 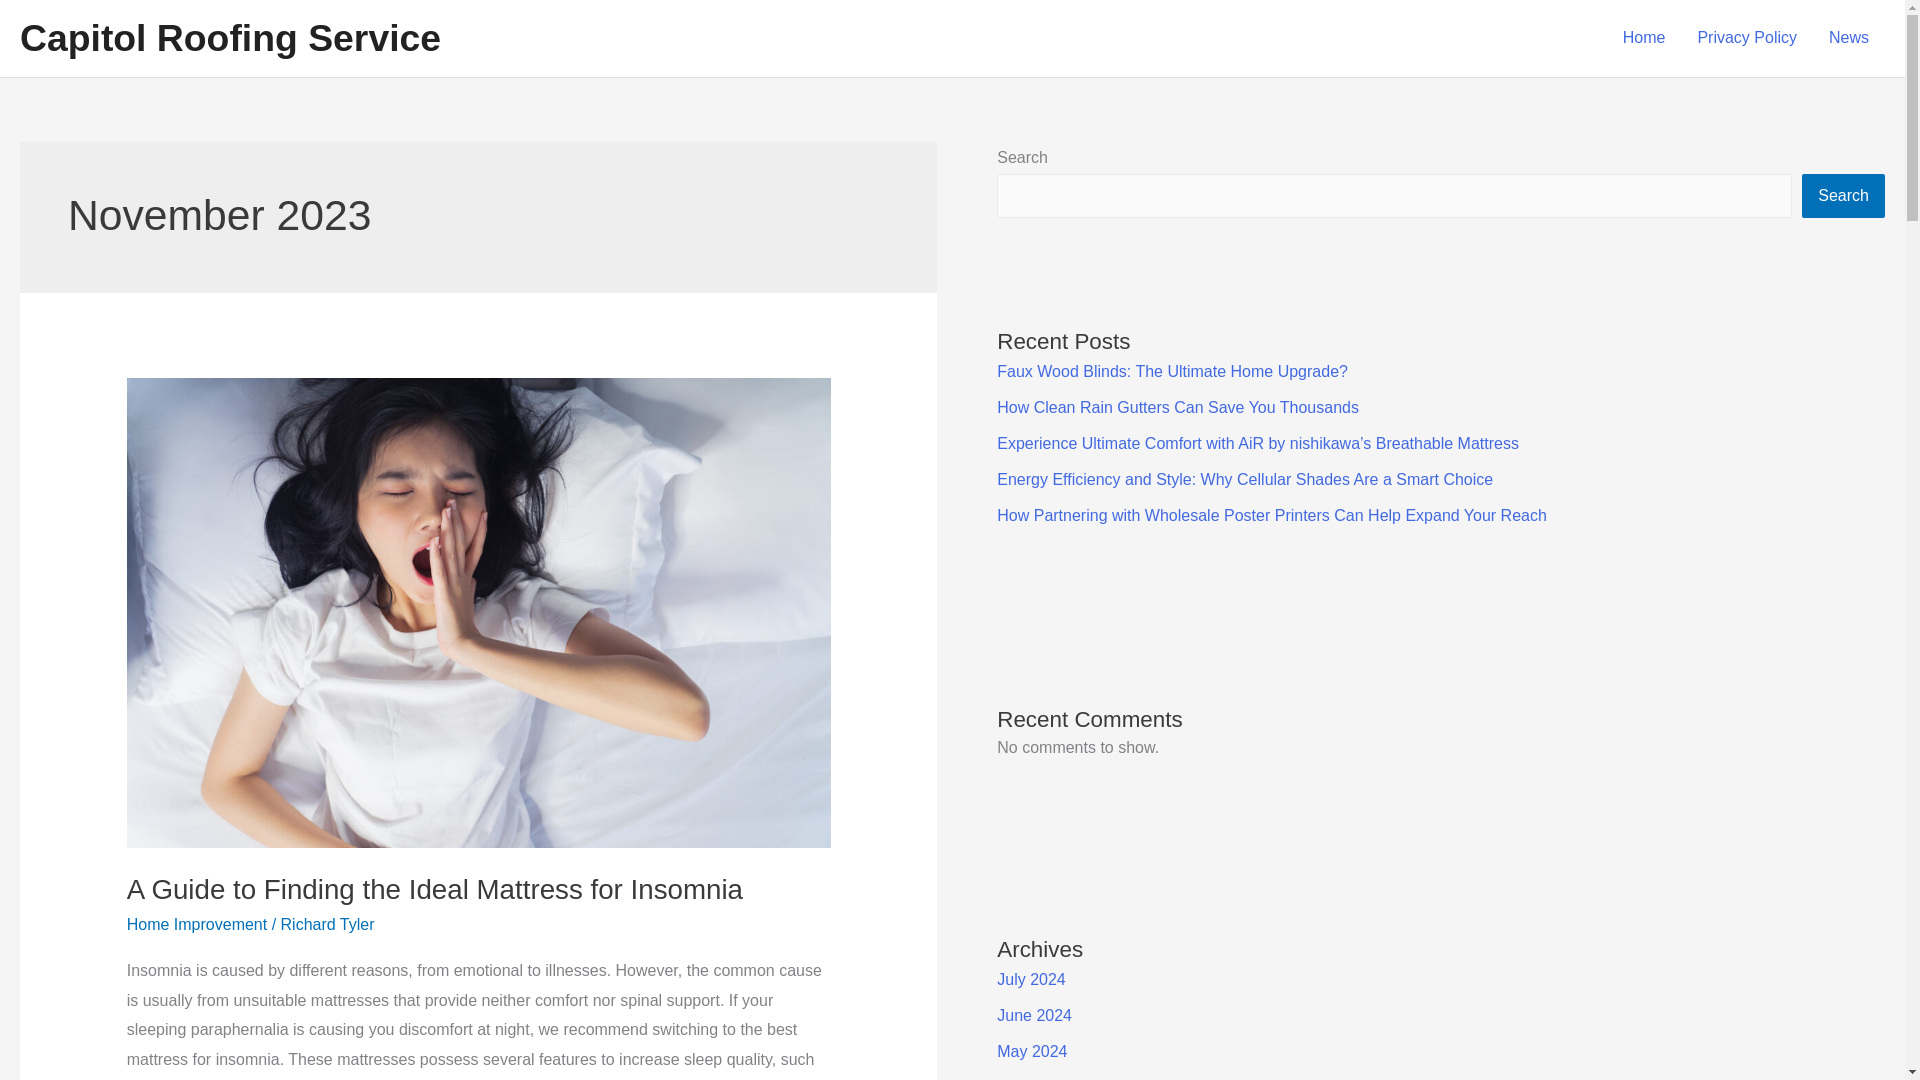 What do you see at coordinates (230, 38) in the screenshot?
I see `Capitol Roofing Service` at bounding box center [230, 38].